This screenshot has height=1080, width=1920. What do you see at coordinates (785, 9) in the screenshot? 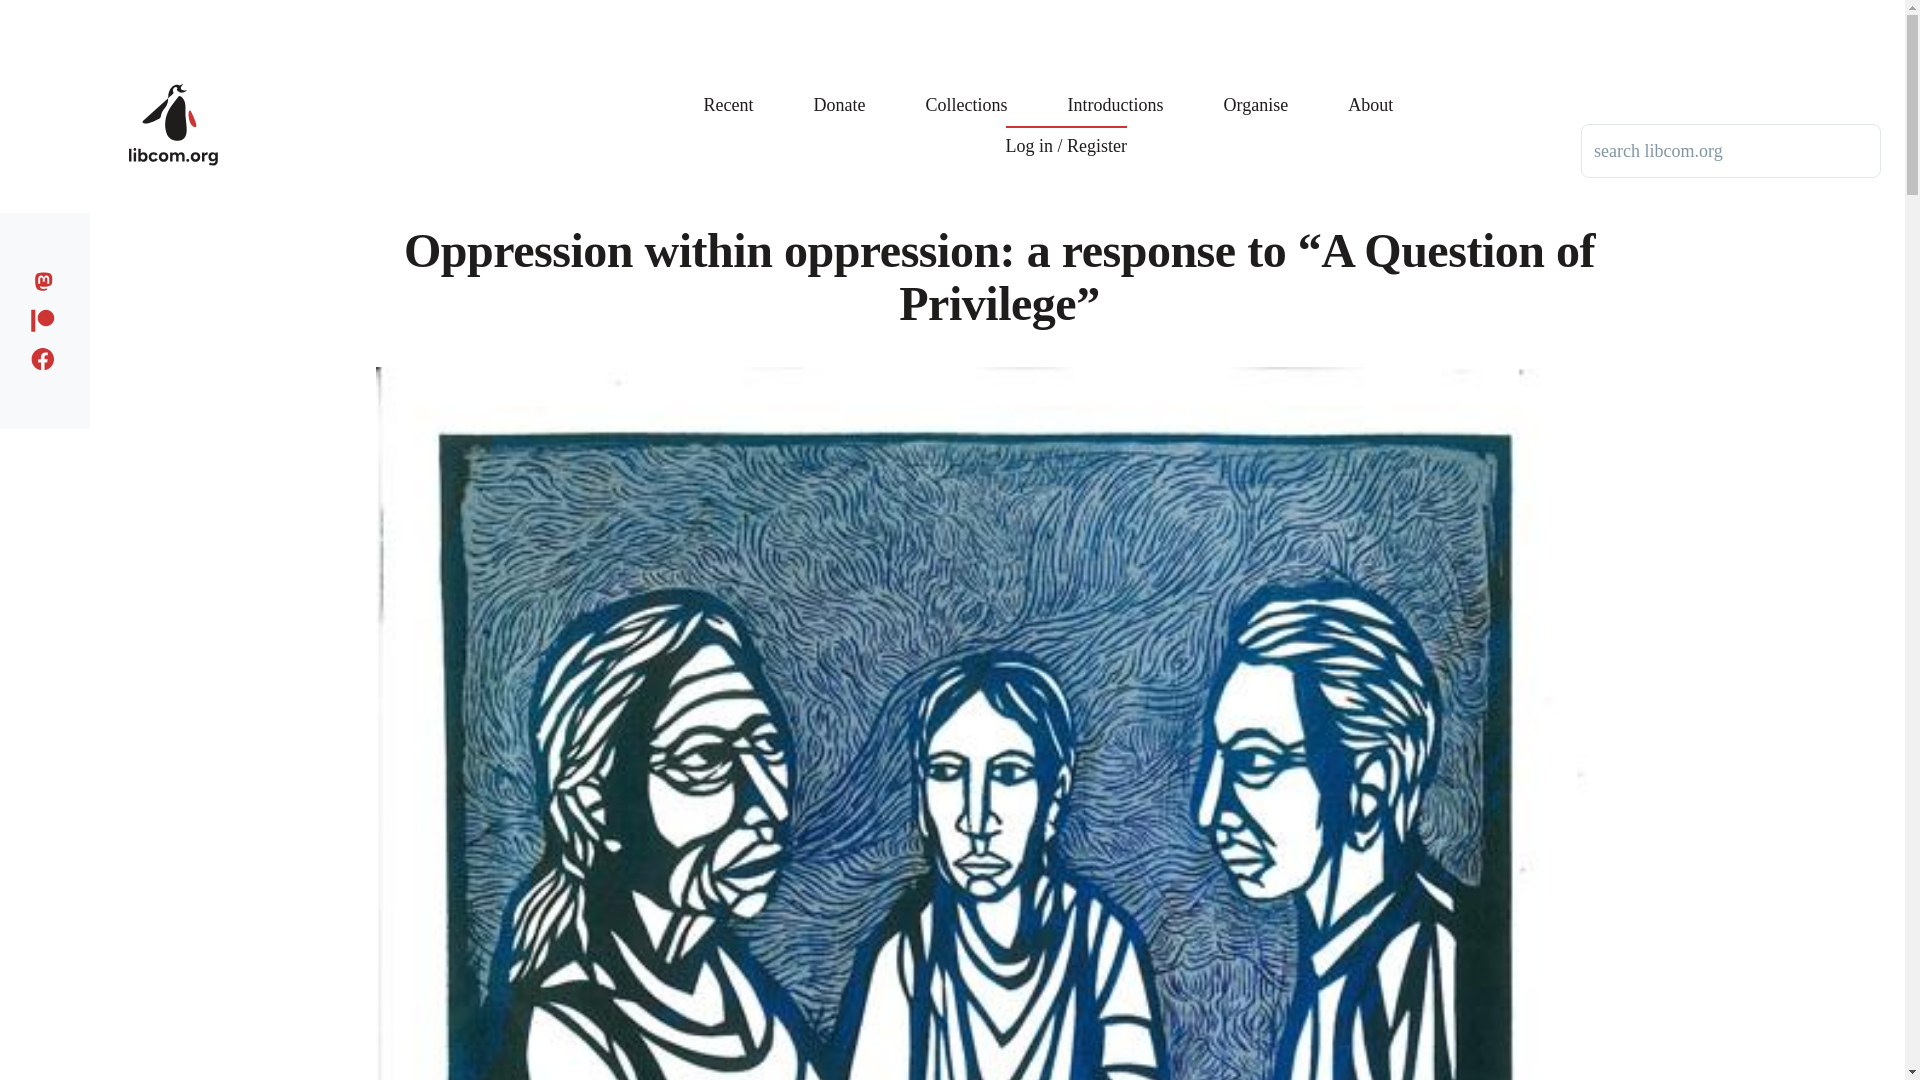
I see `Skip to main content` at bounding box center [785, 9].